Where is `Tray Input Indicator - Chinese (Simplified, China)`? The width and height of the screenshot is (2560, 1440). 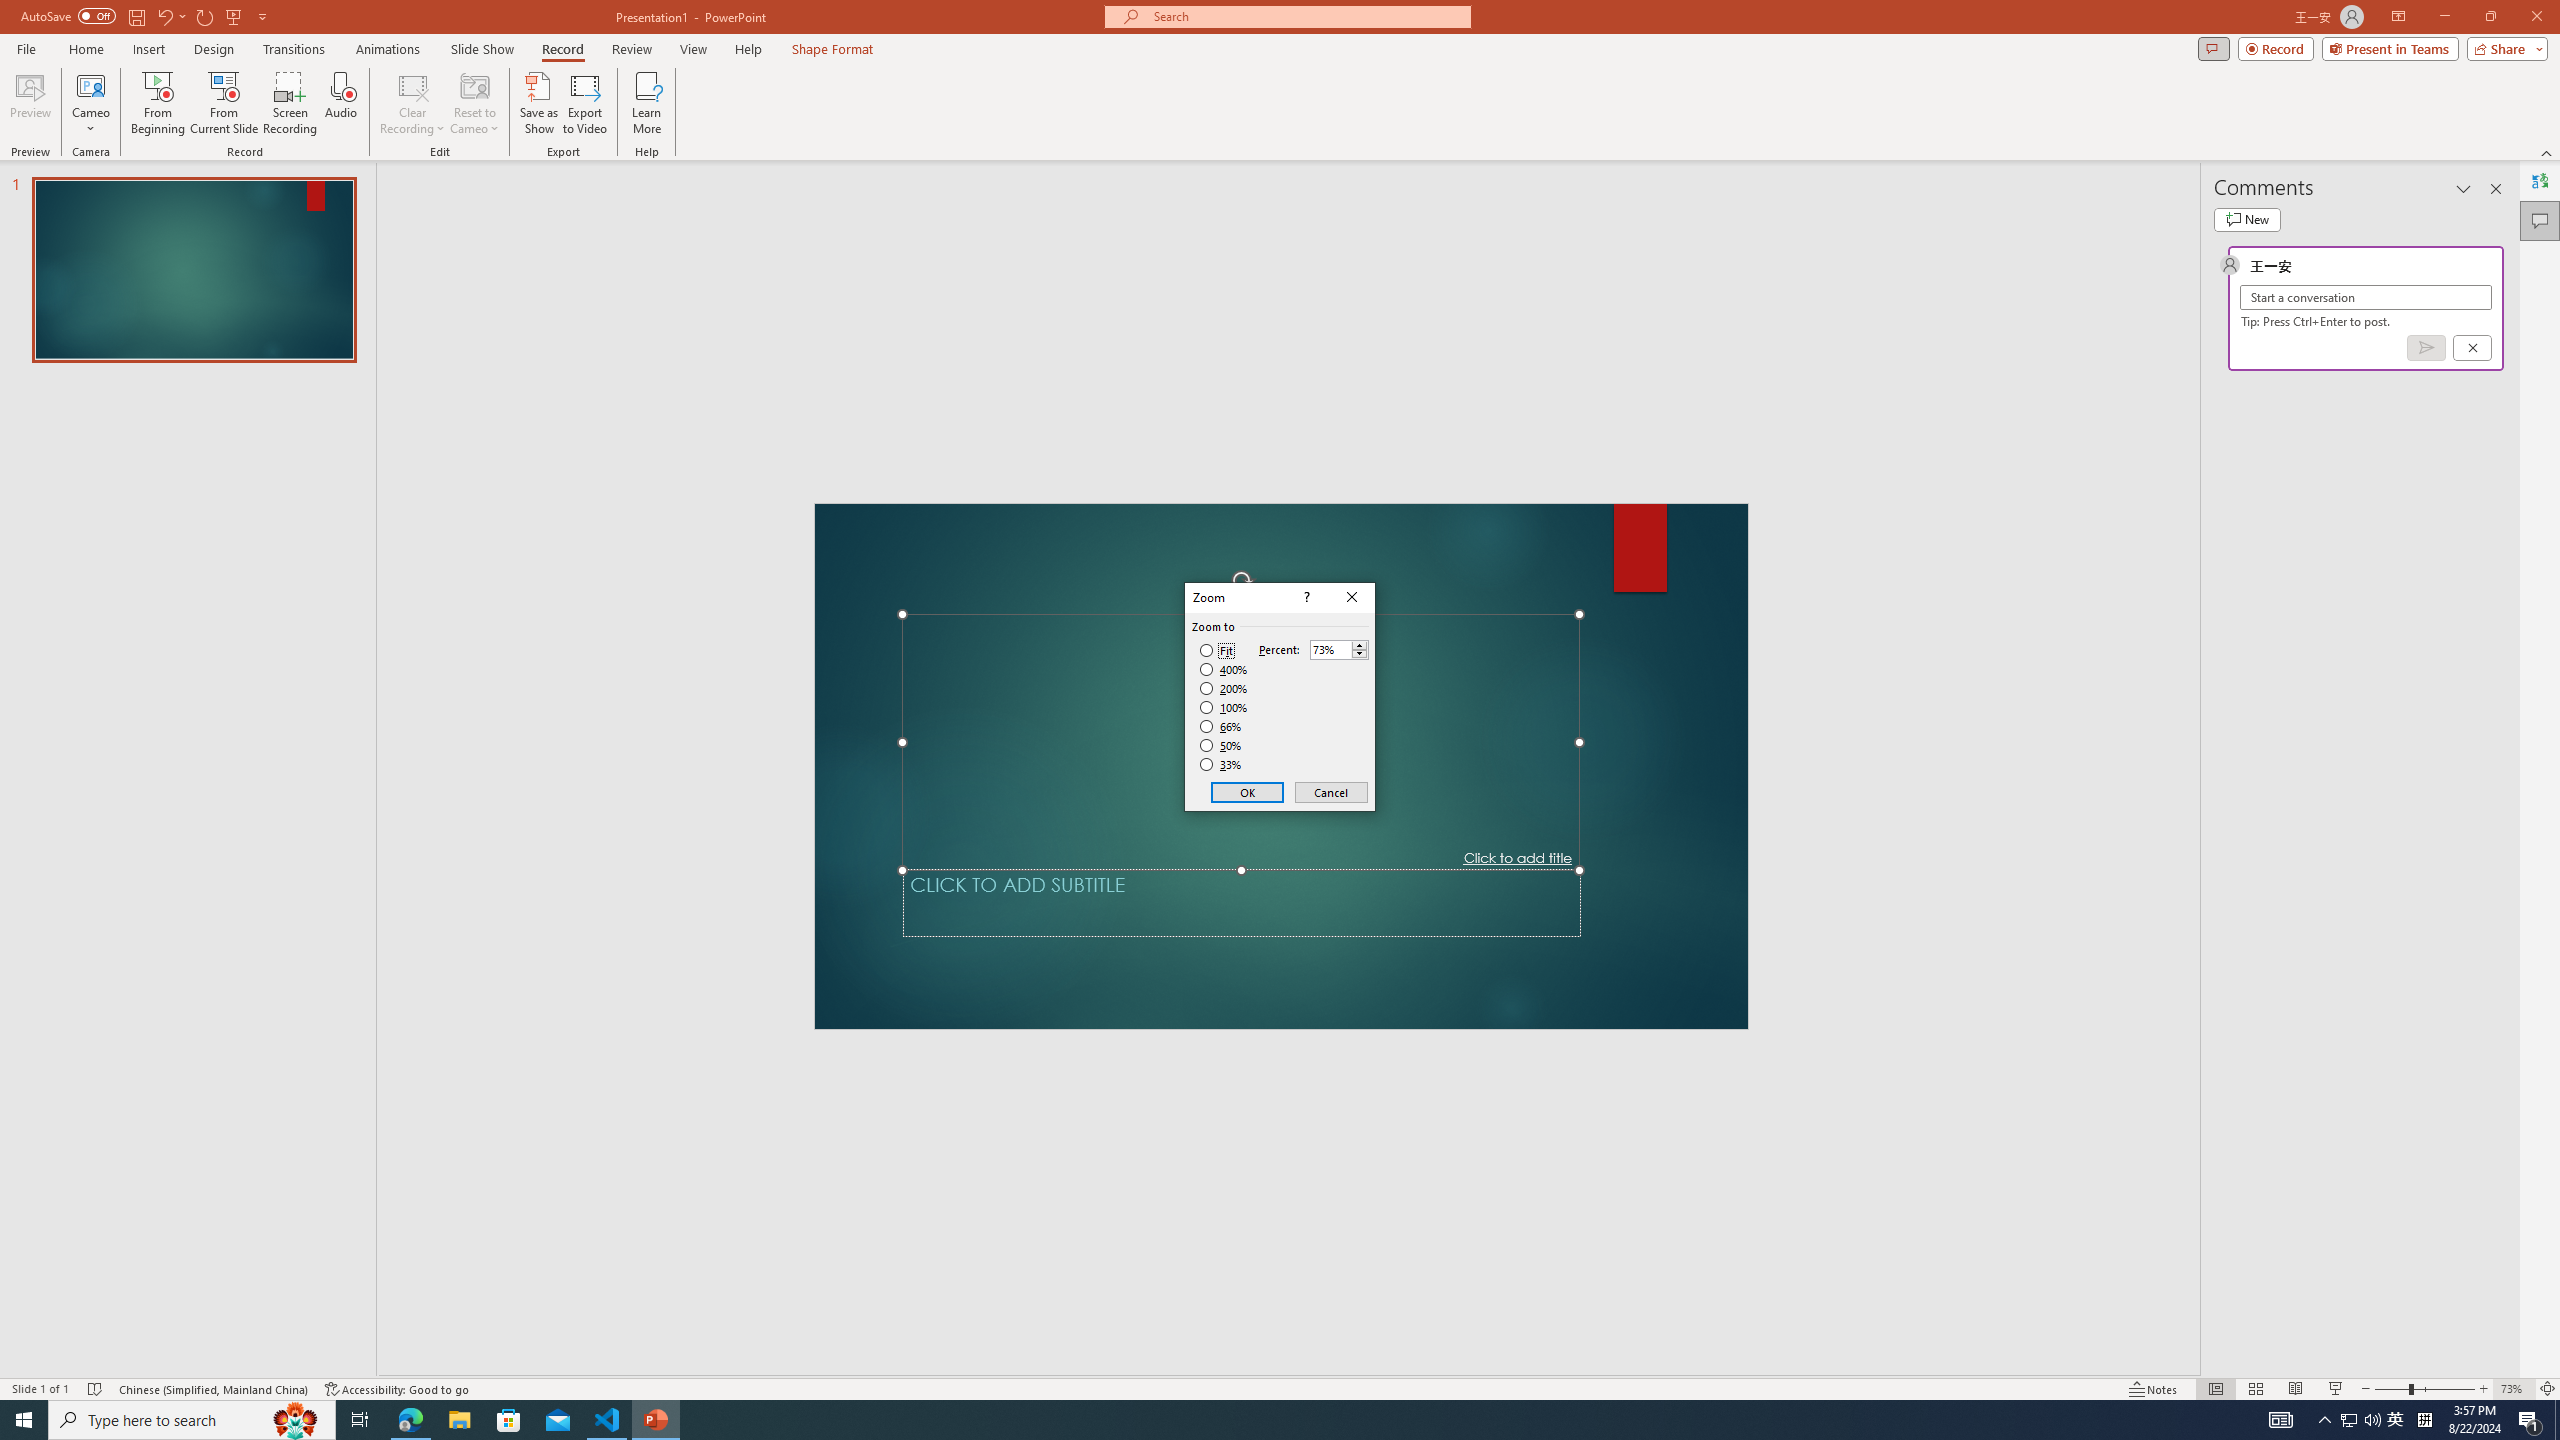 Tray Input Indicator - Chinese (Simplified, China) is located at coordinates (2424, 1420).